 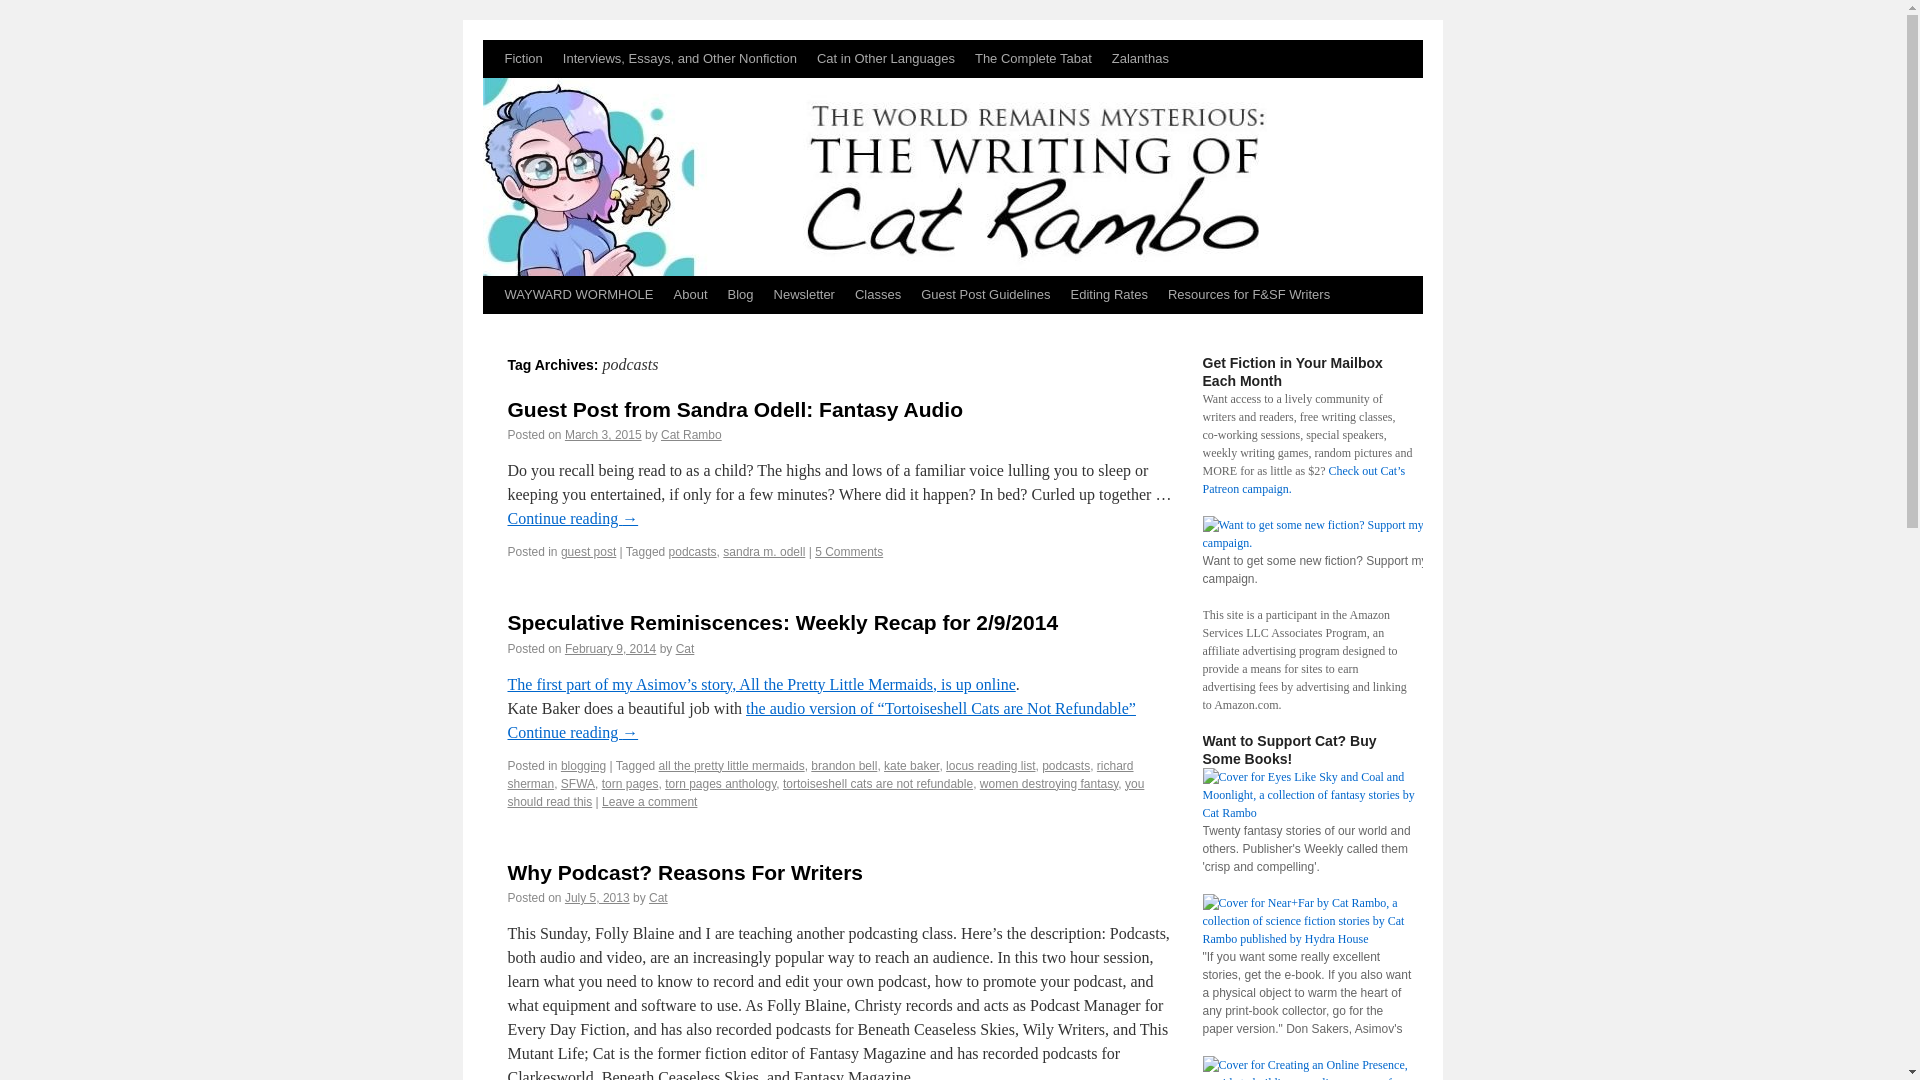 What do you see at coordinates (731, 766) in the screenshot?
I see `all the pretty little mermaids` at bounding box center [731, 766].